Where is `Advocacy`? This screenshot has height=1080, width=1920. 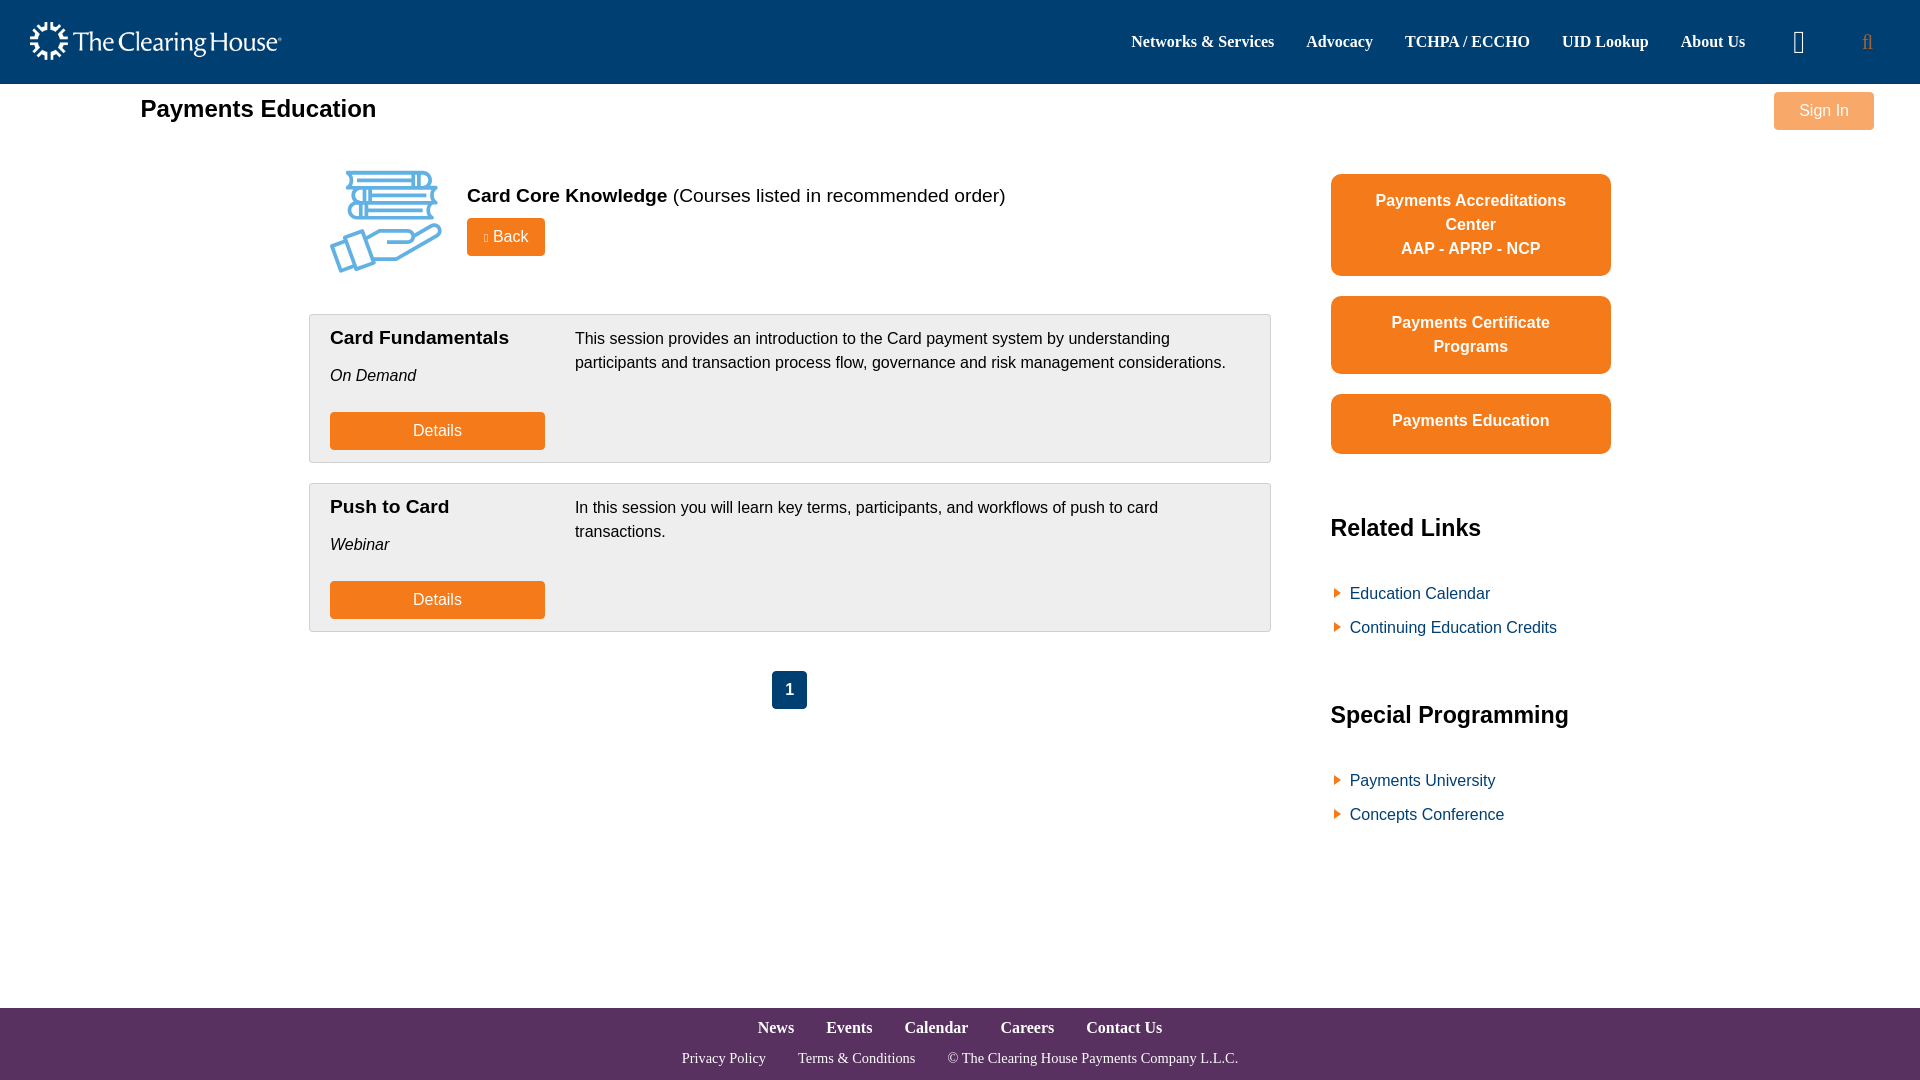
Advocacy is located at coordinates (1339, 42).